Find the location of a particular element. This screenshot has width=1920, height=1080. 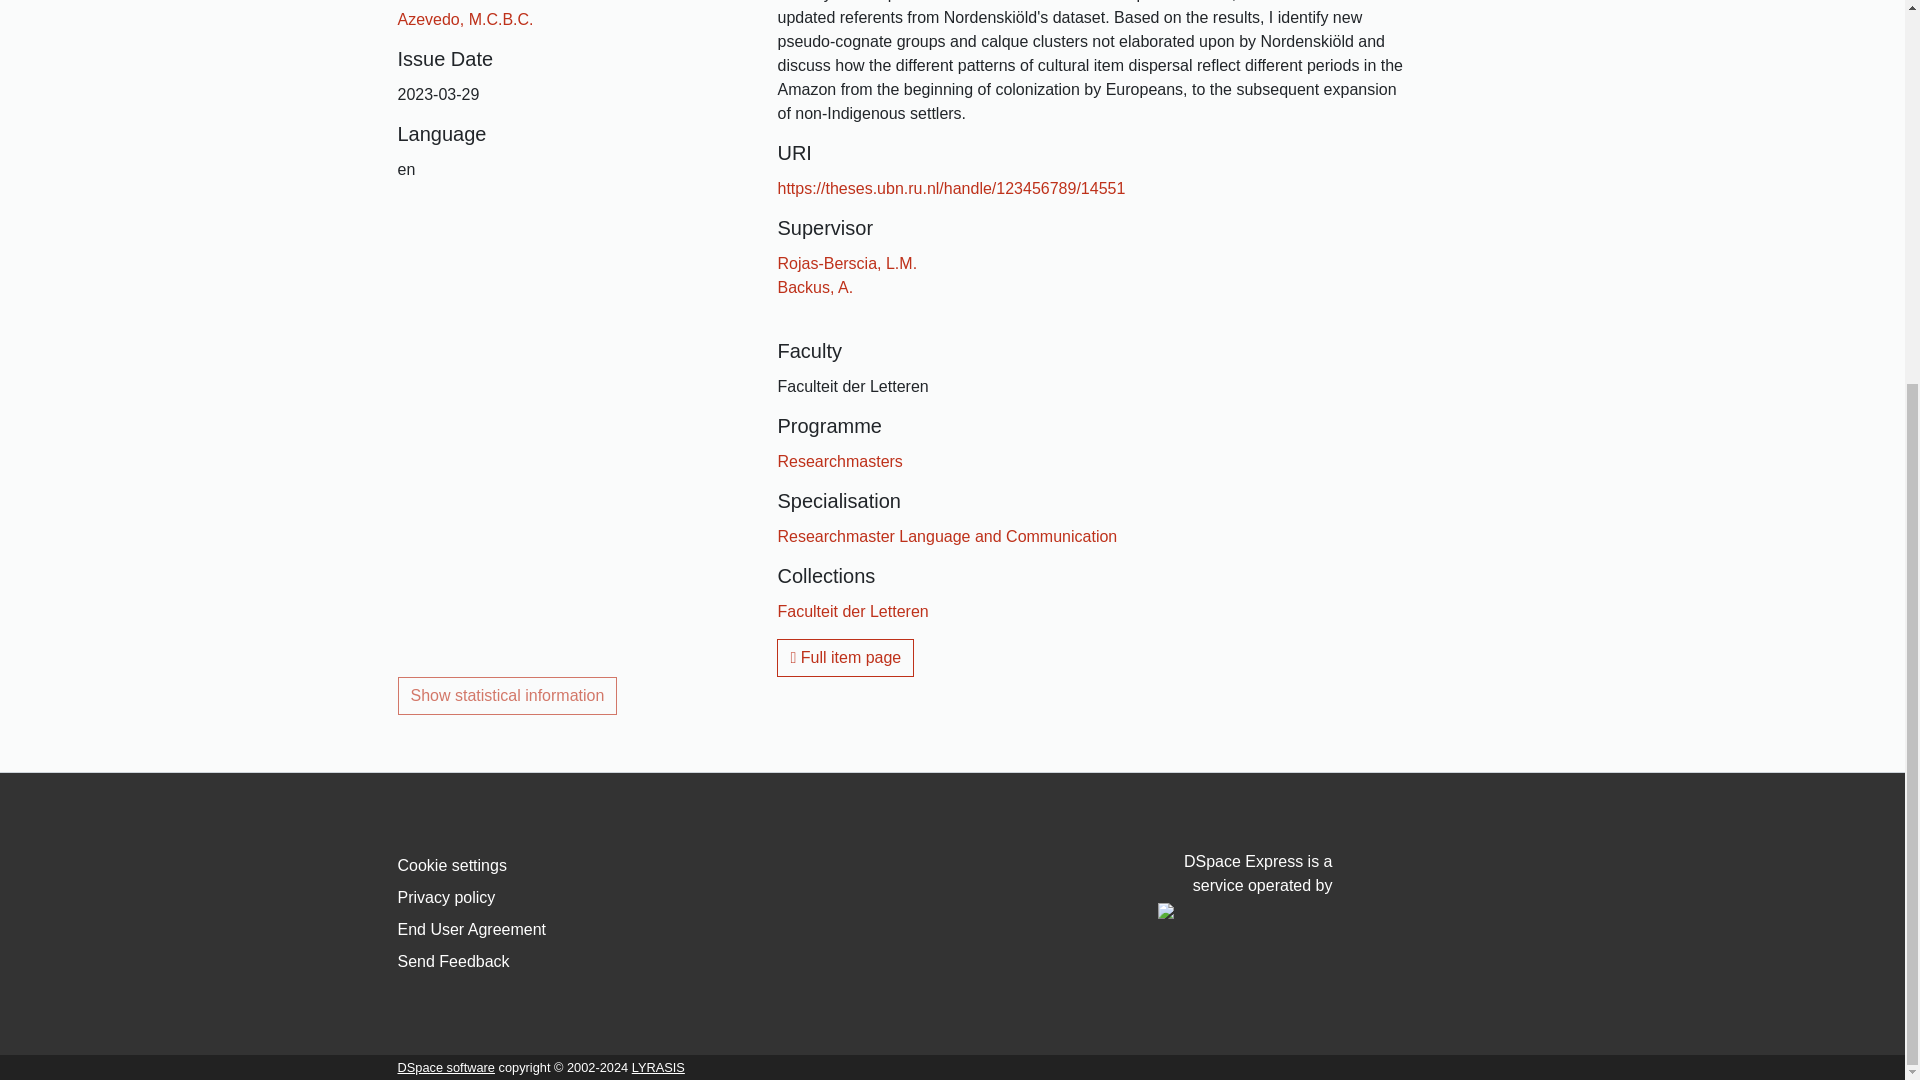

Researchmaster Language and Communication is located at coordinates (947, 536).